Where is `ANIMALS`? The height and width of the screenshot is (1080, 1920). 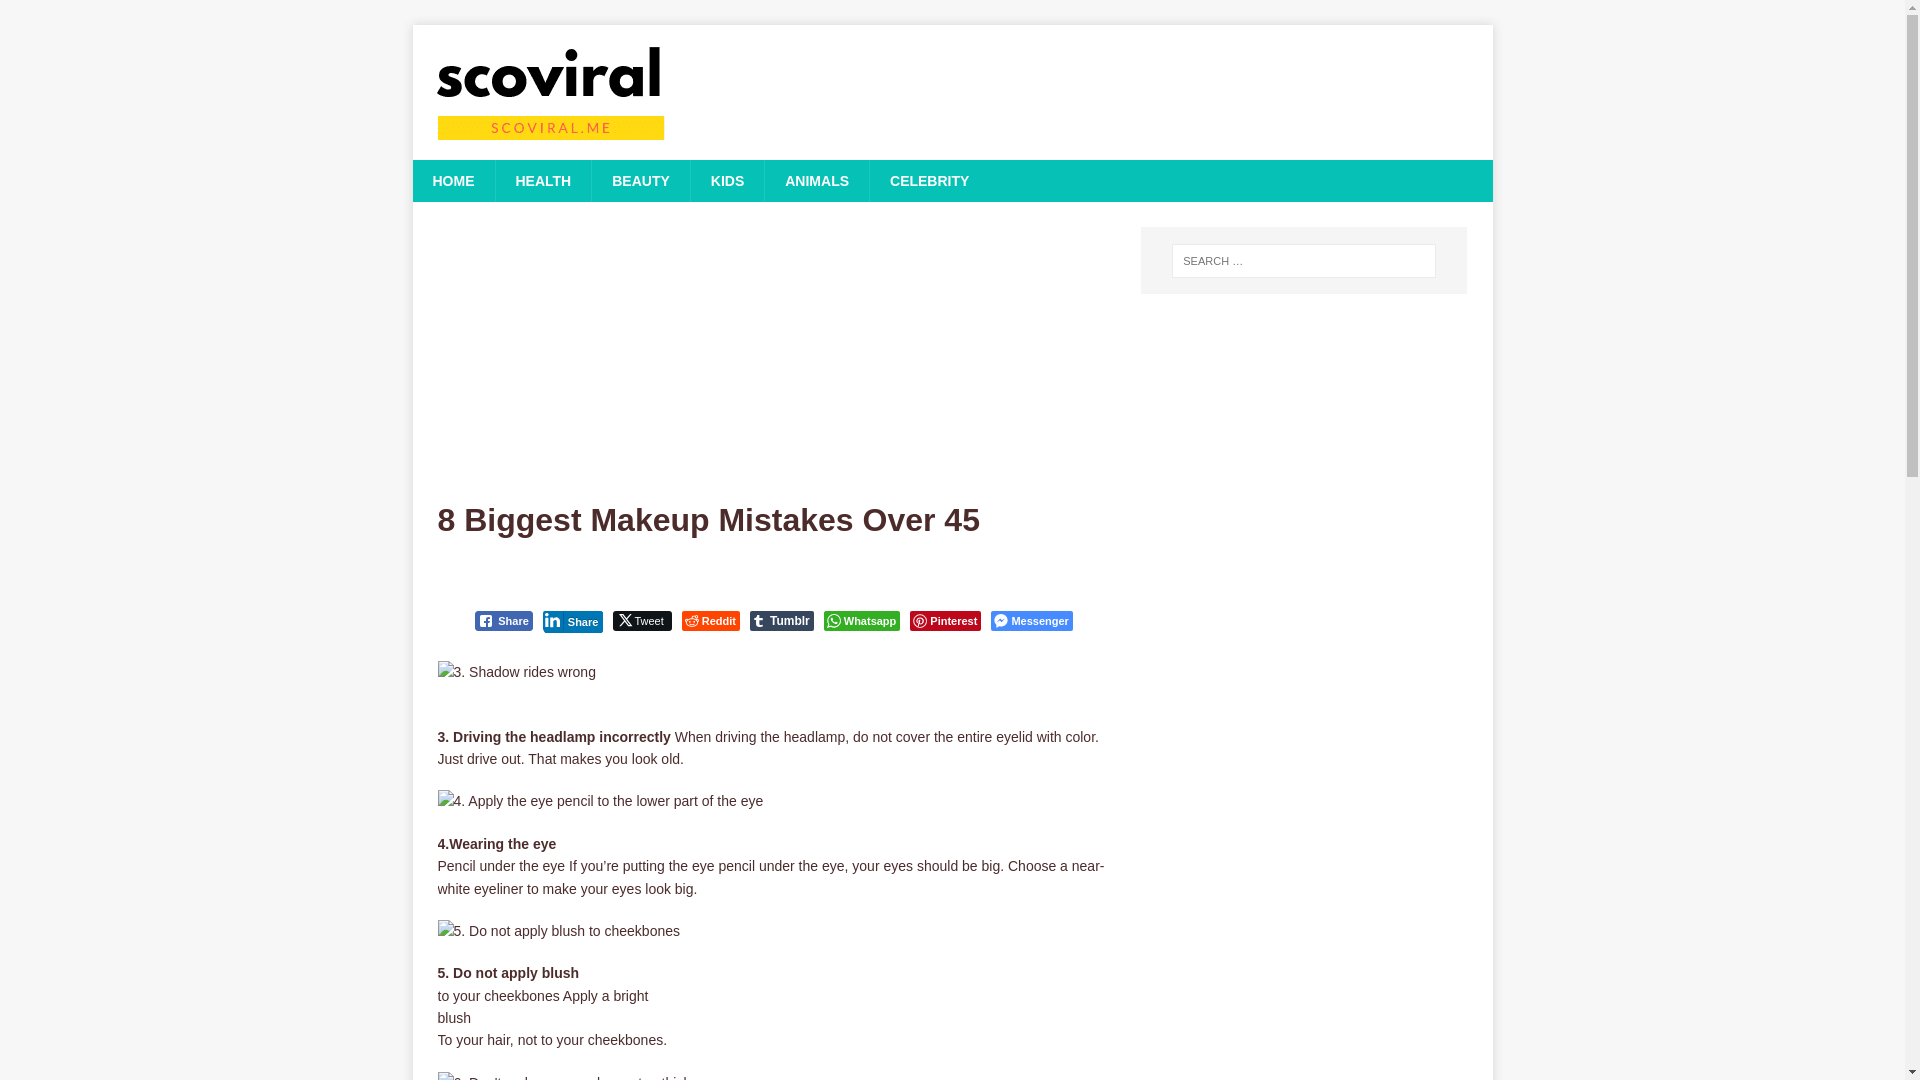
ANIMALS is located at coordinates (816, 180).